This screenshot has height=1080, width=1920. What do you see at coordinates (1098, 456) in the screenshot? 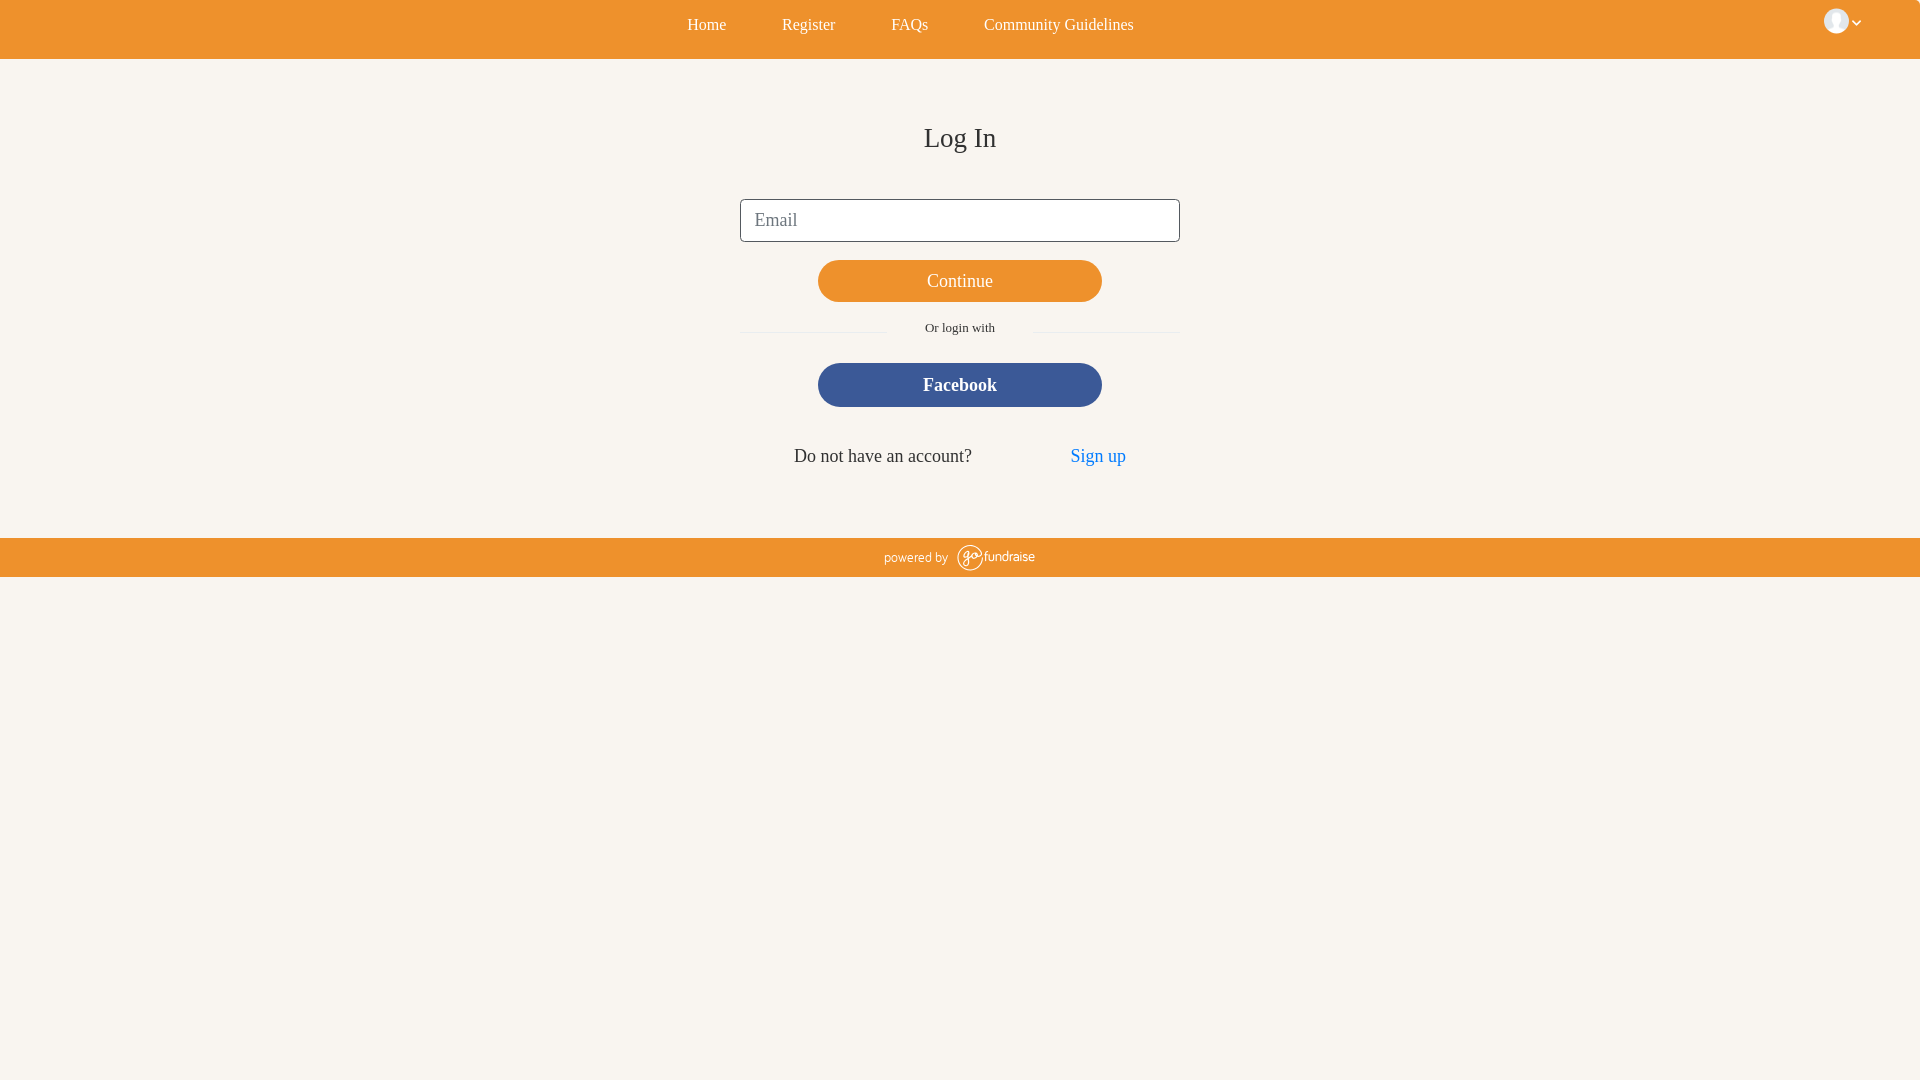
I see `Sign up` at bounding box center [1098, 456].